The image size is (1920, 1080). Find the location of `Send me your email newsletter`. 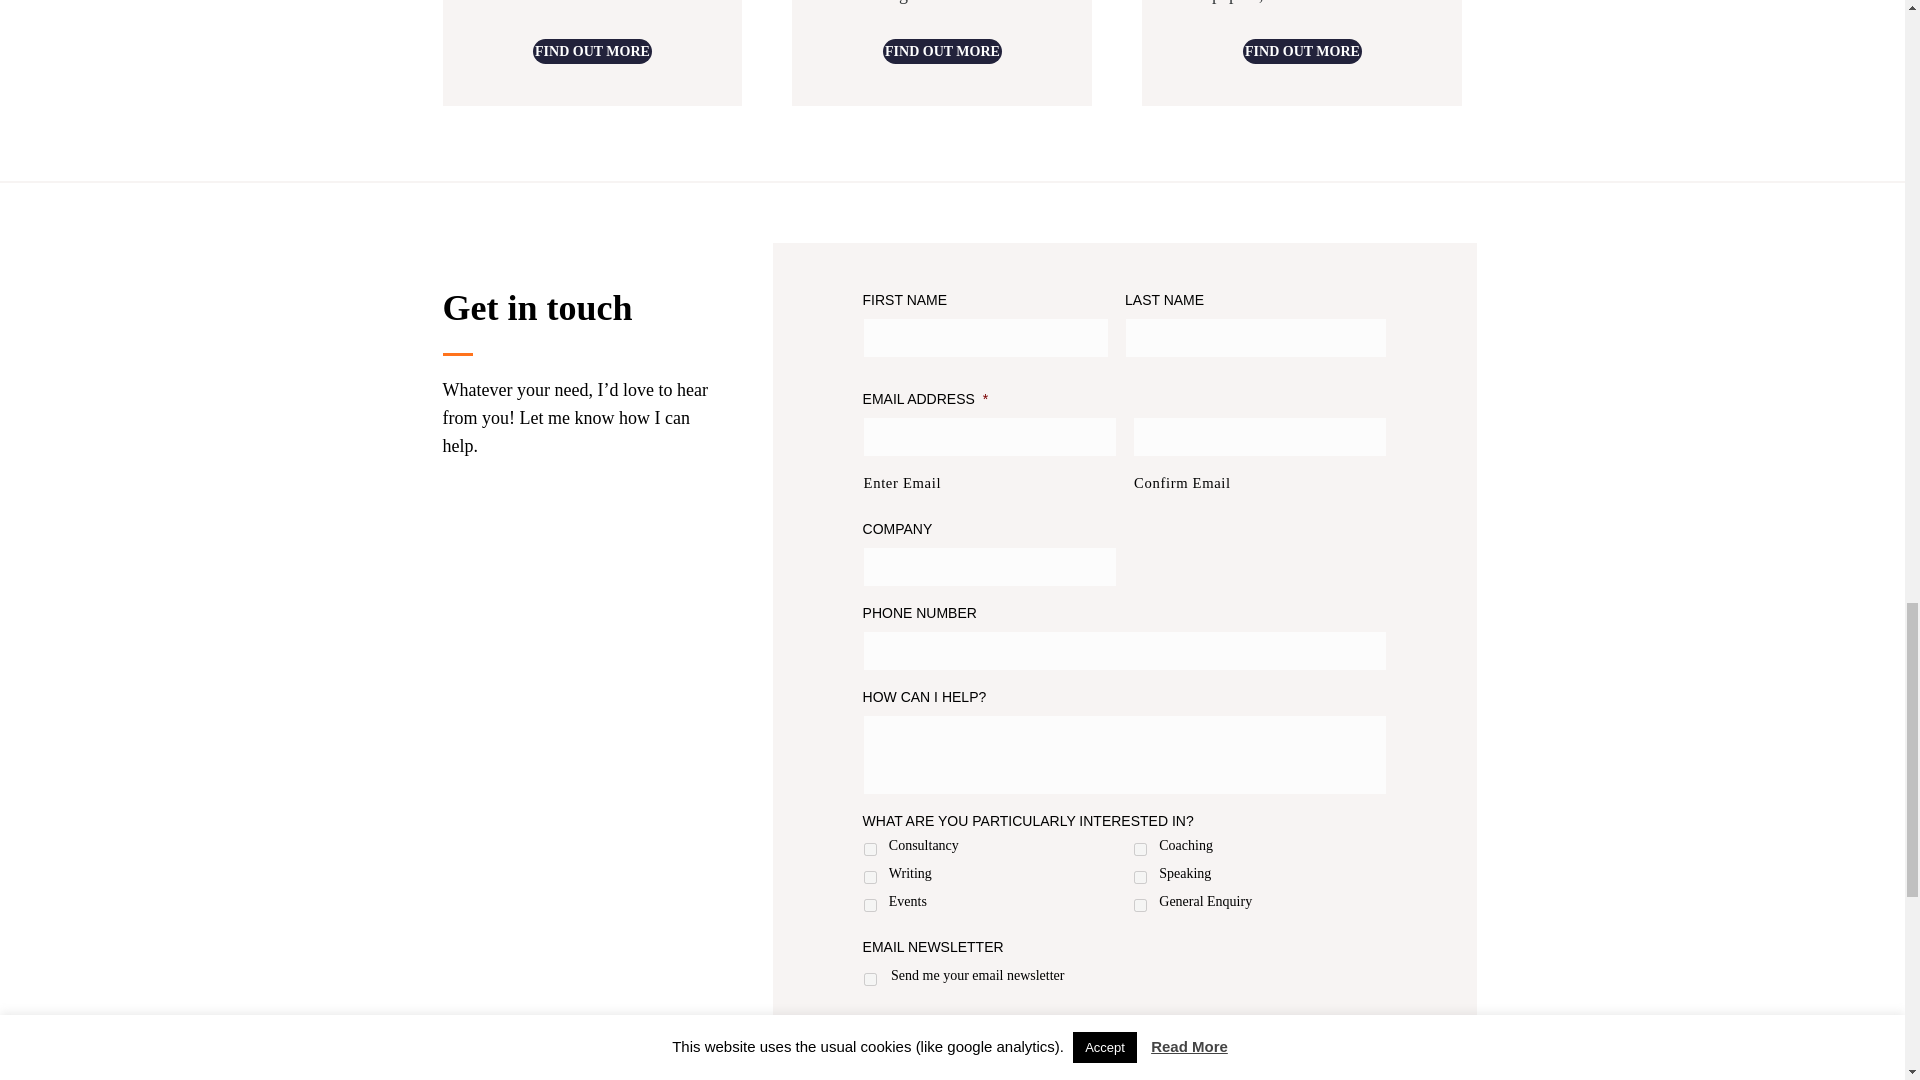

Send me your email newsletter is located at coordinates (870, 980).